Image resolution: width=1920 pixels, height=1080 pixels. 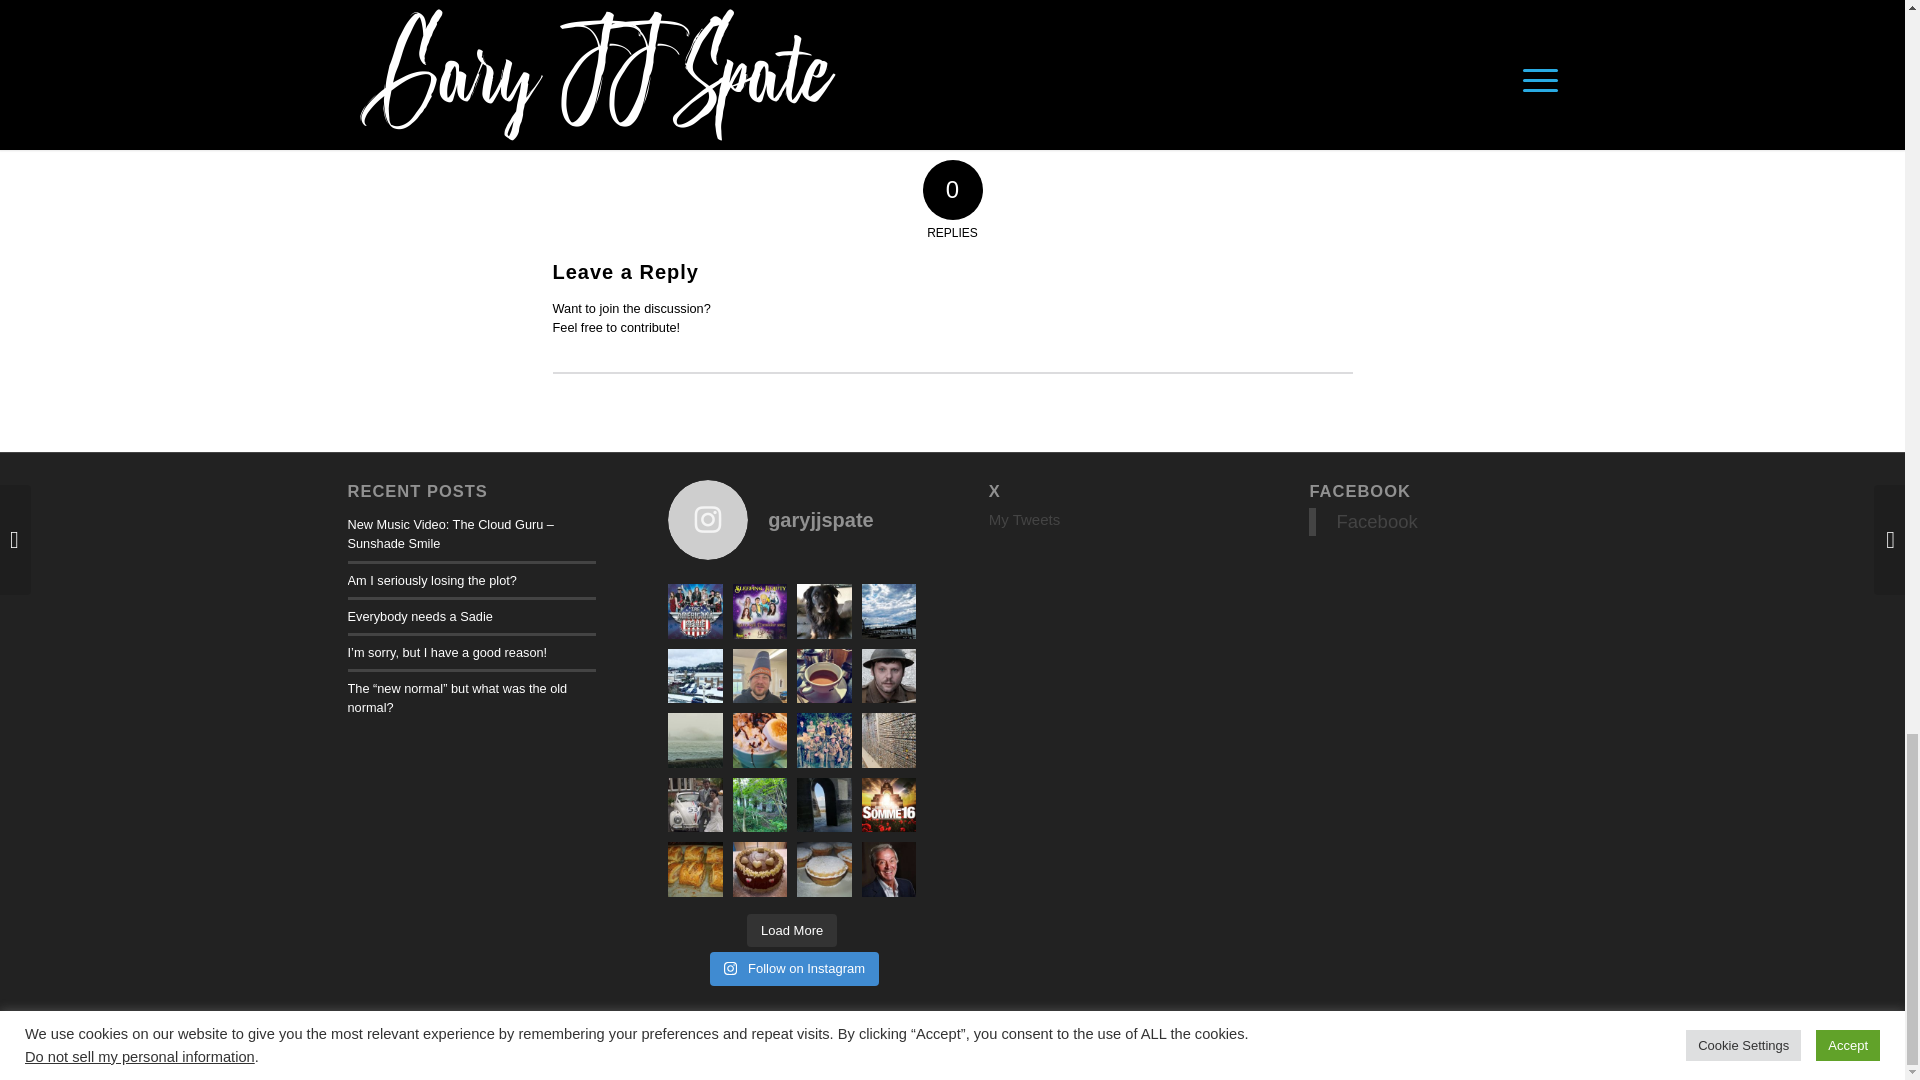 What do you see at coordinates (792, 520) in the screenshot?
I see `garyjjspate` at bounding box center [792, 520].